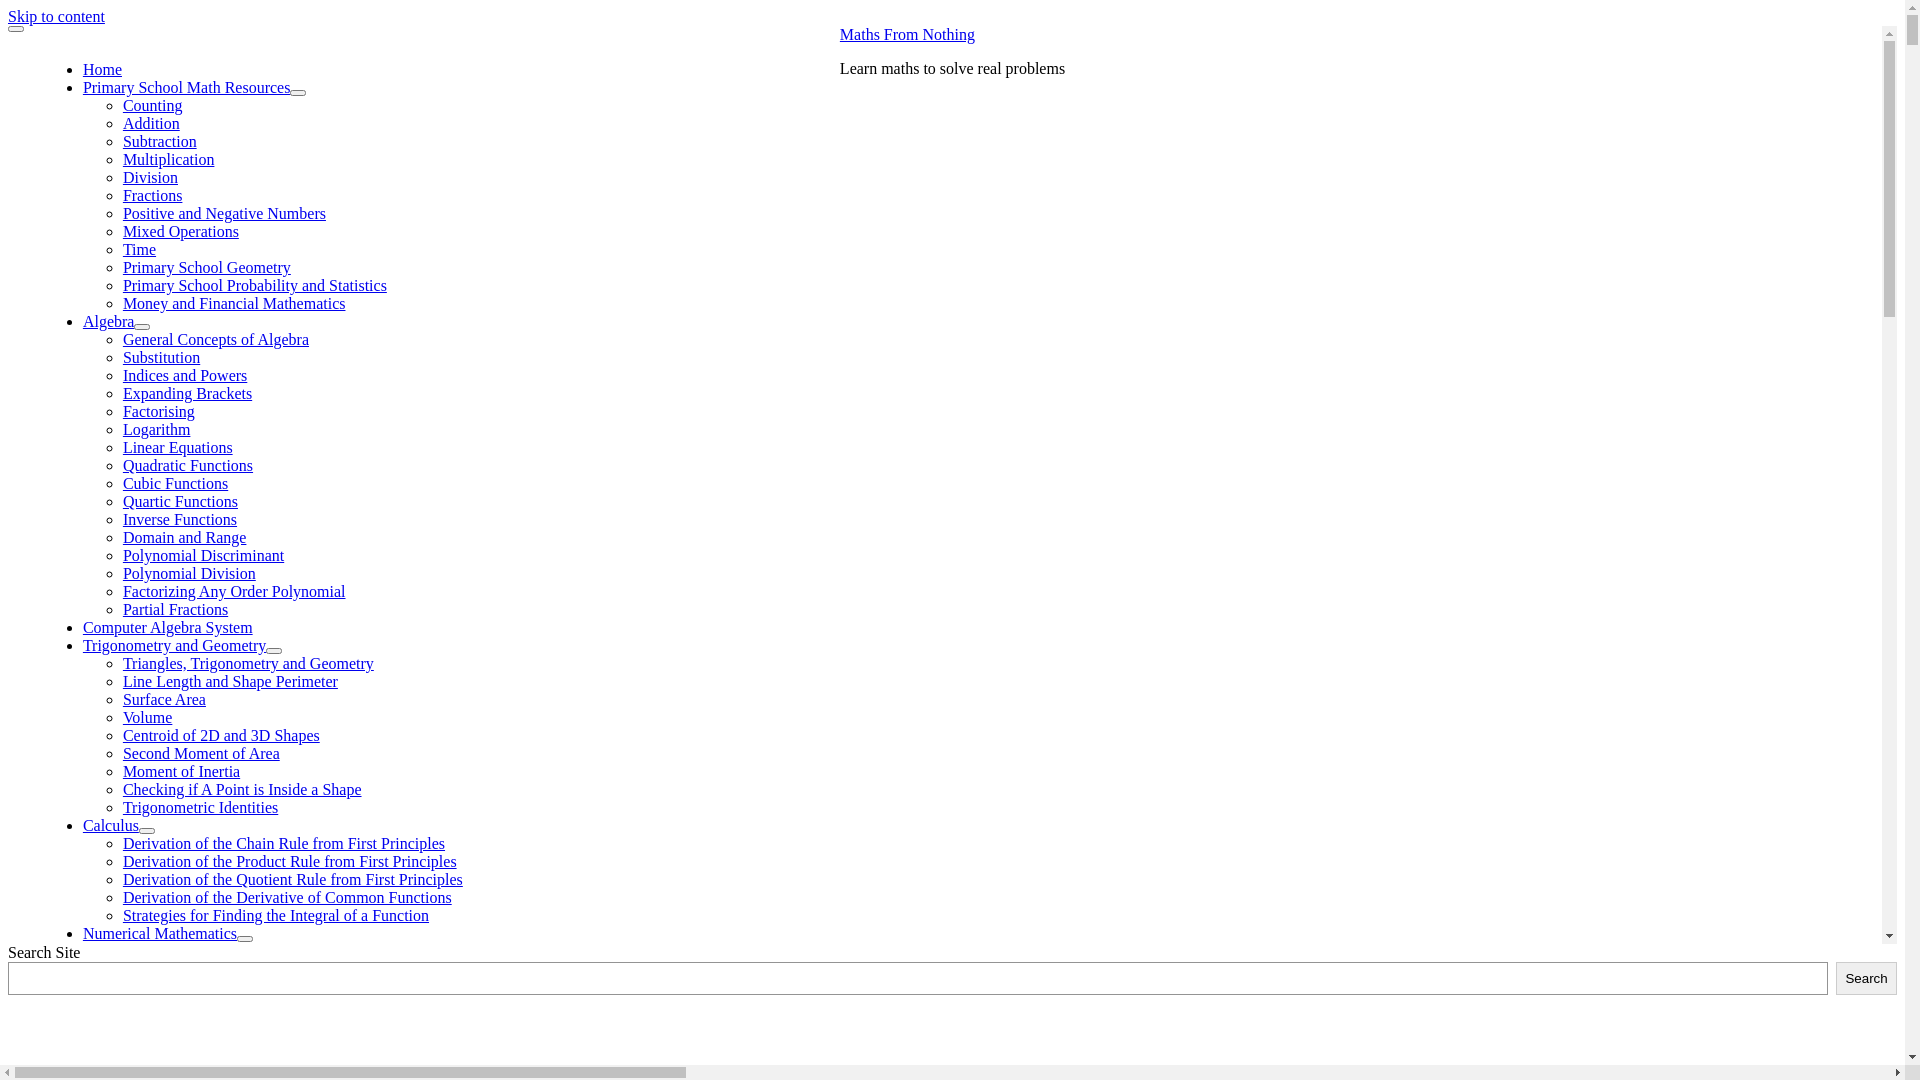 This screenshot has height=1080, width=1920. Describe the element at coordinates (234, 303) in the screenshot. I see `Money and Financial Mathematics` at that location.